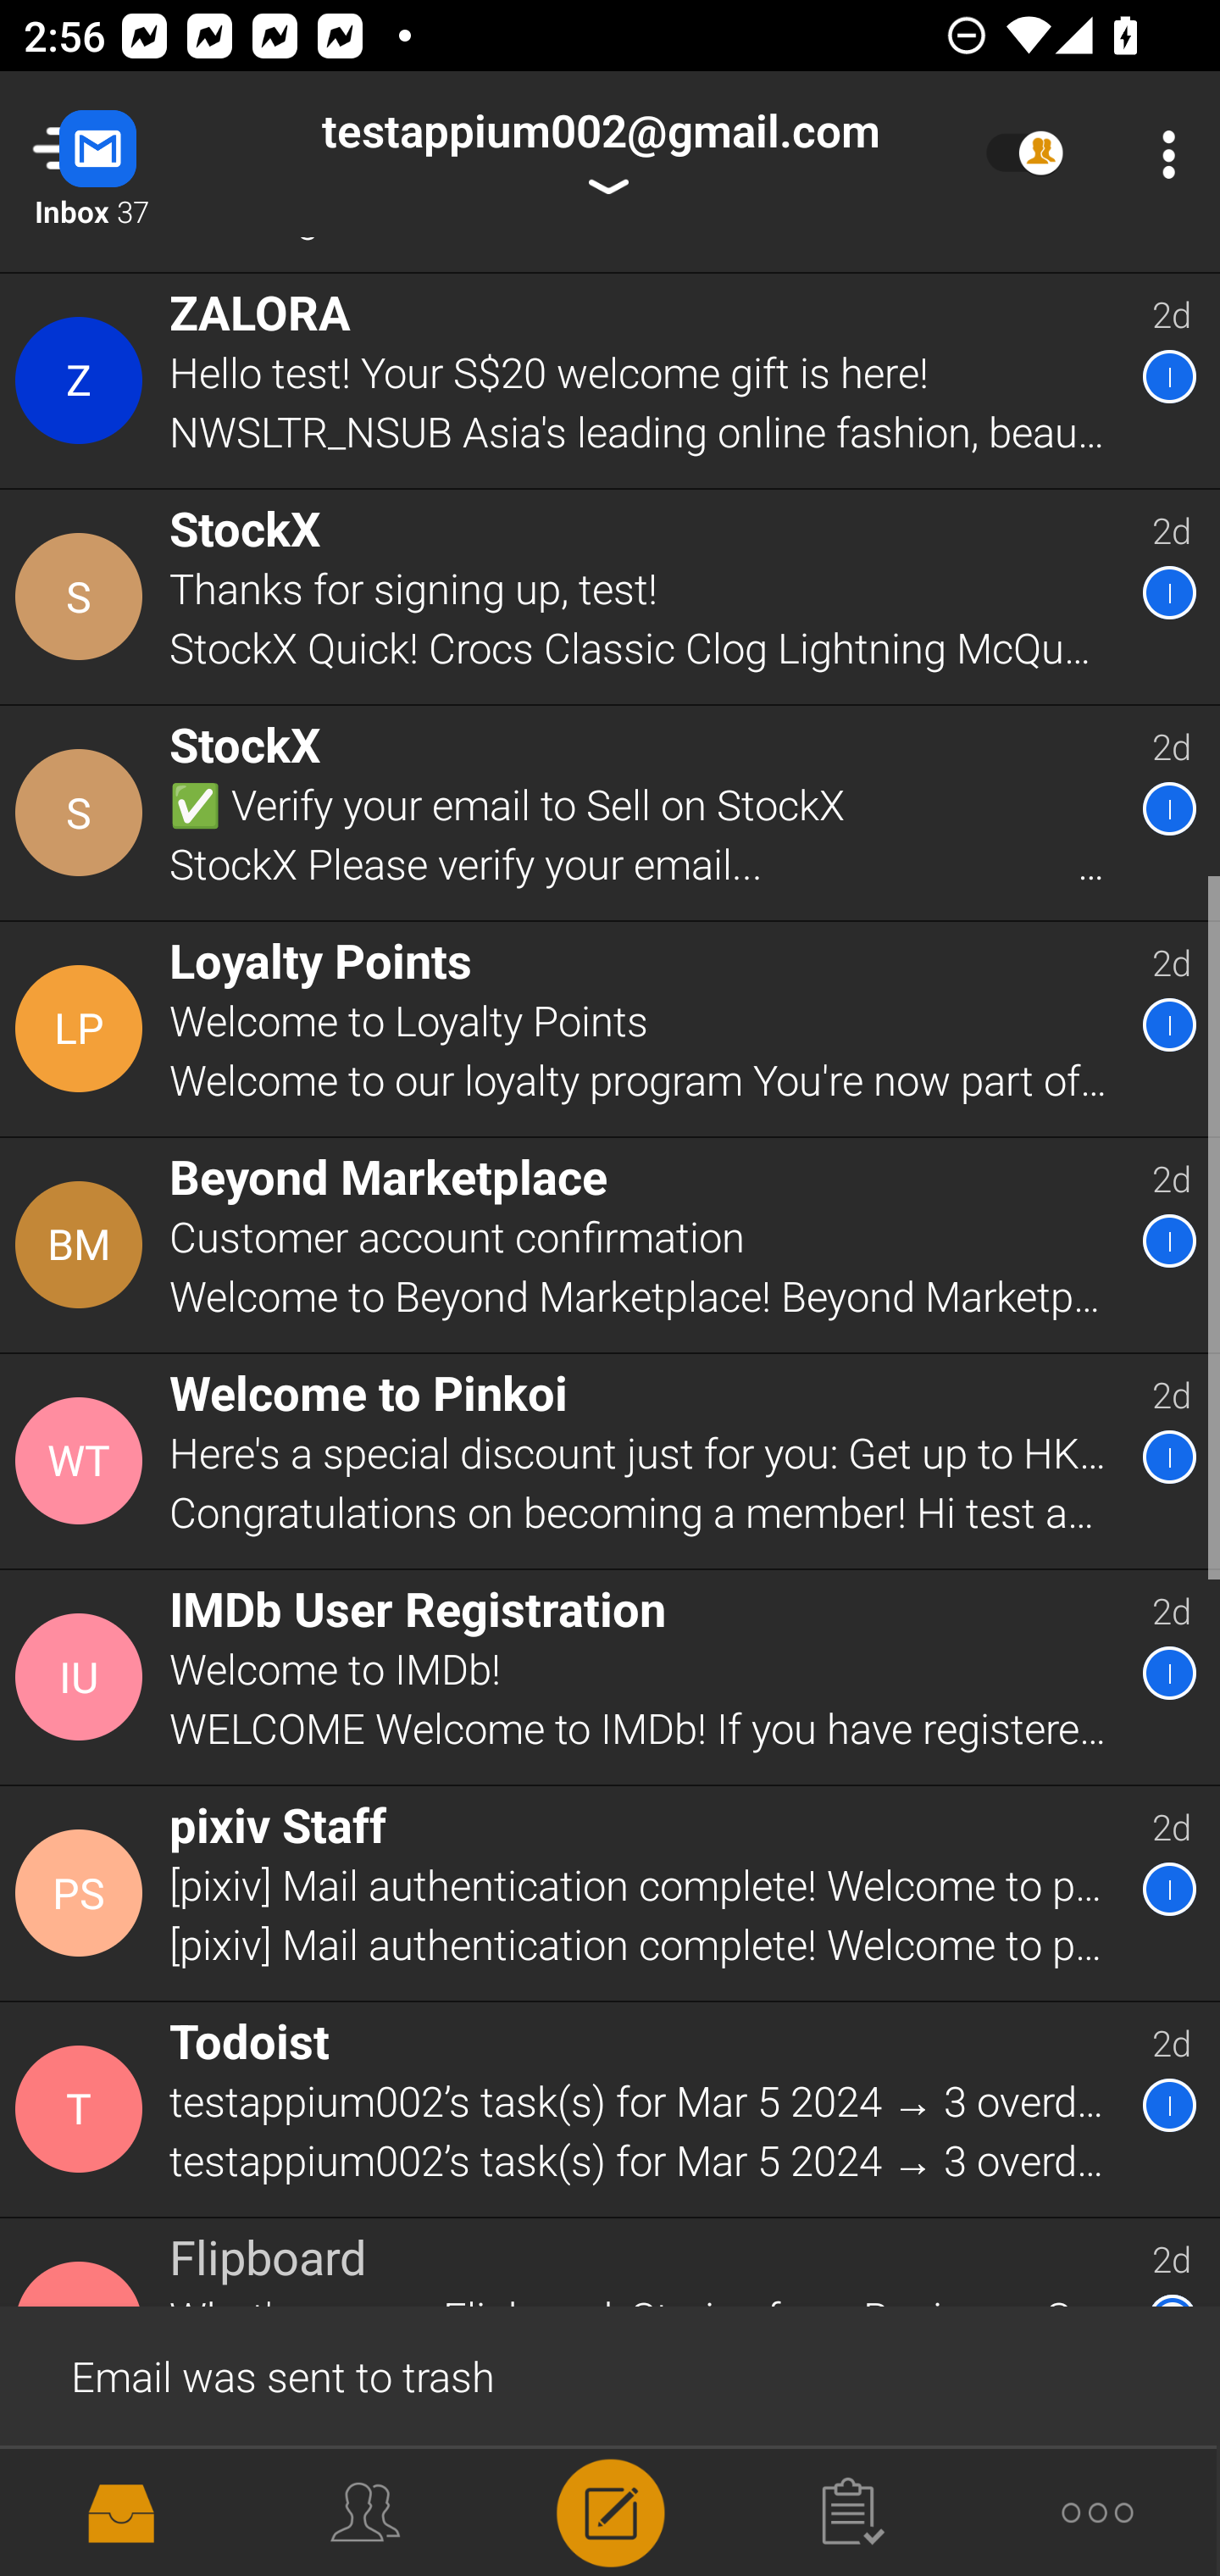 The image size is (1220, 2576). I want to click on Contact Details, so click(83, 812).